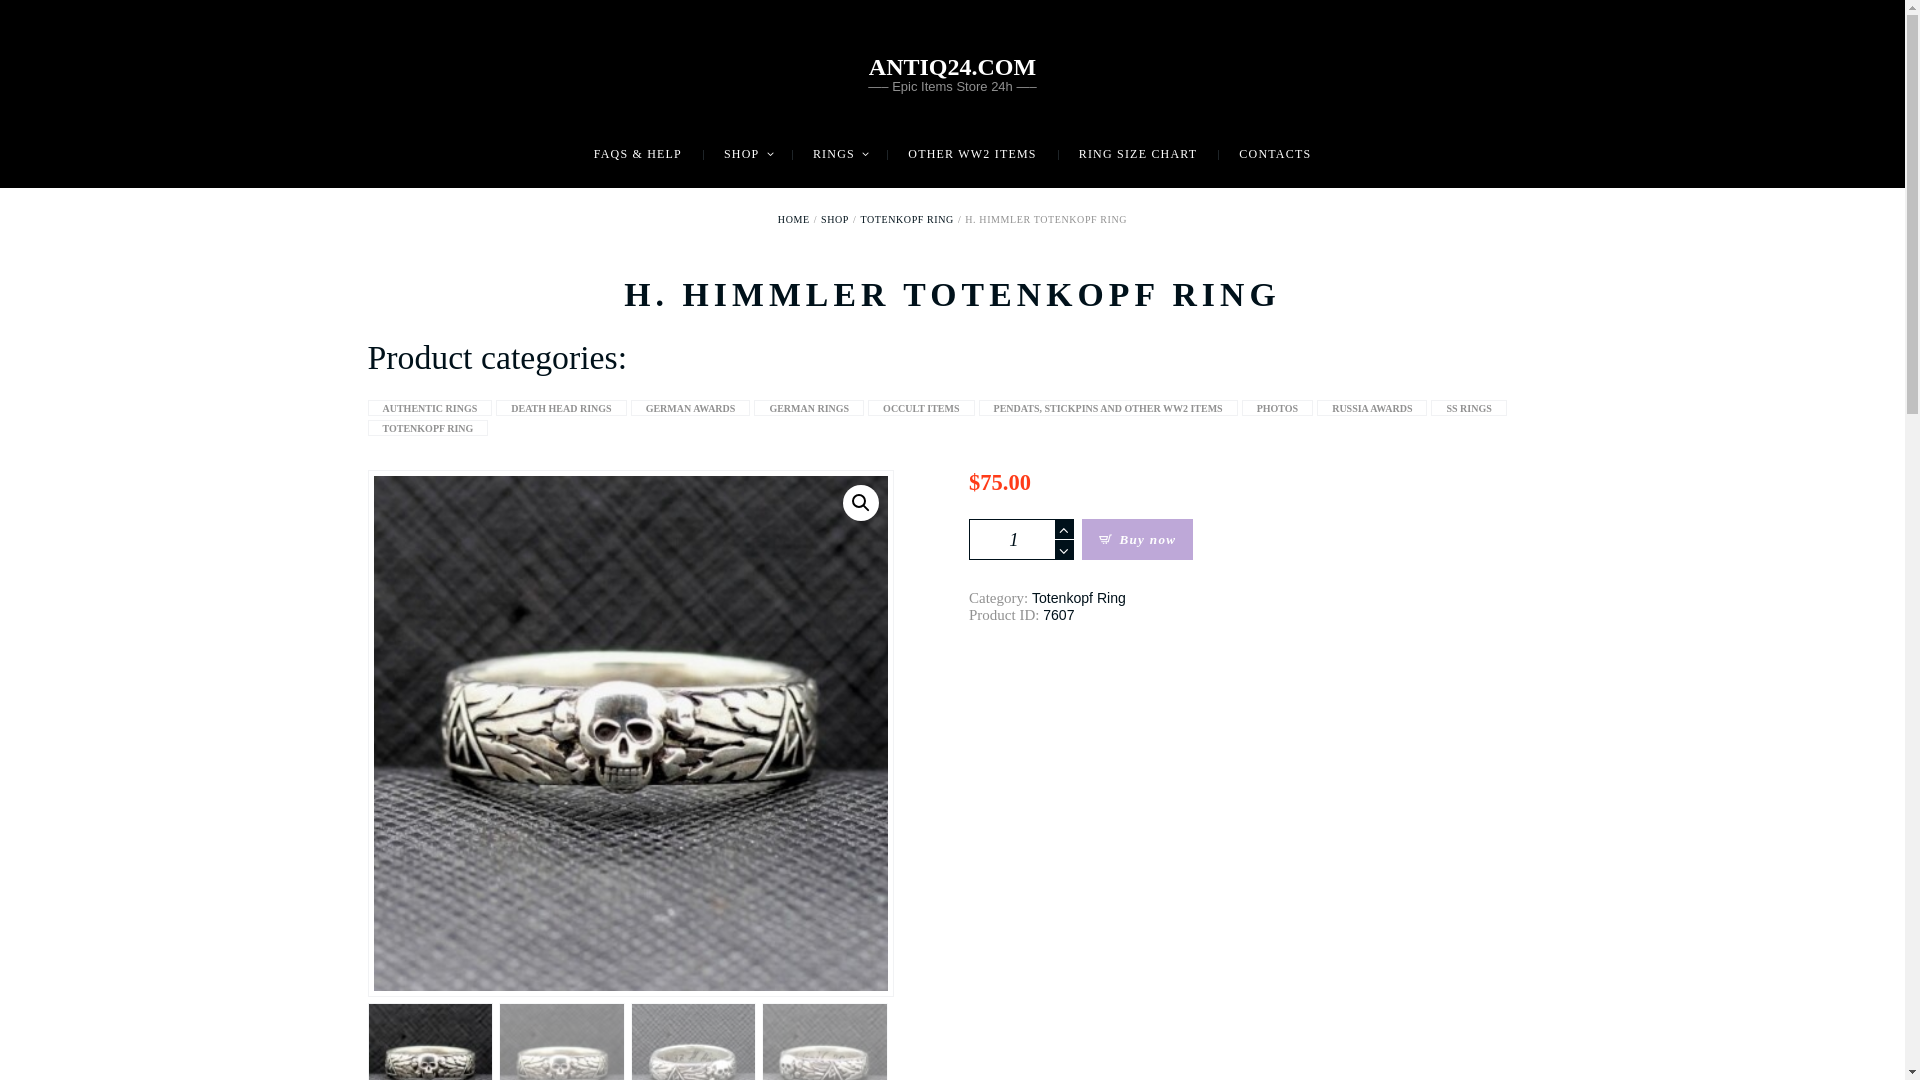 Image resolution: width=1920 pixels, height=1080 pixels. What do you see at coordinates (834, 218) in the screenshot?
I see `SHOP` at bounding box center [834, 218].